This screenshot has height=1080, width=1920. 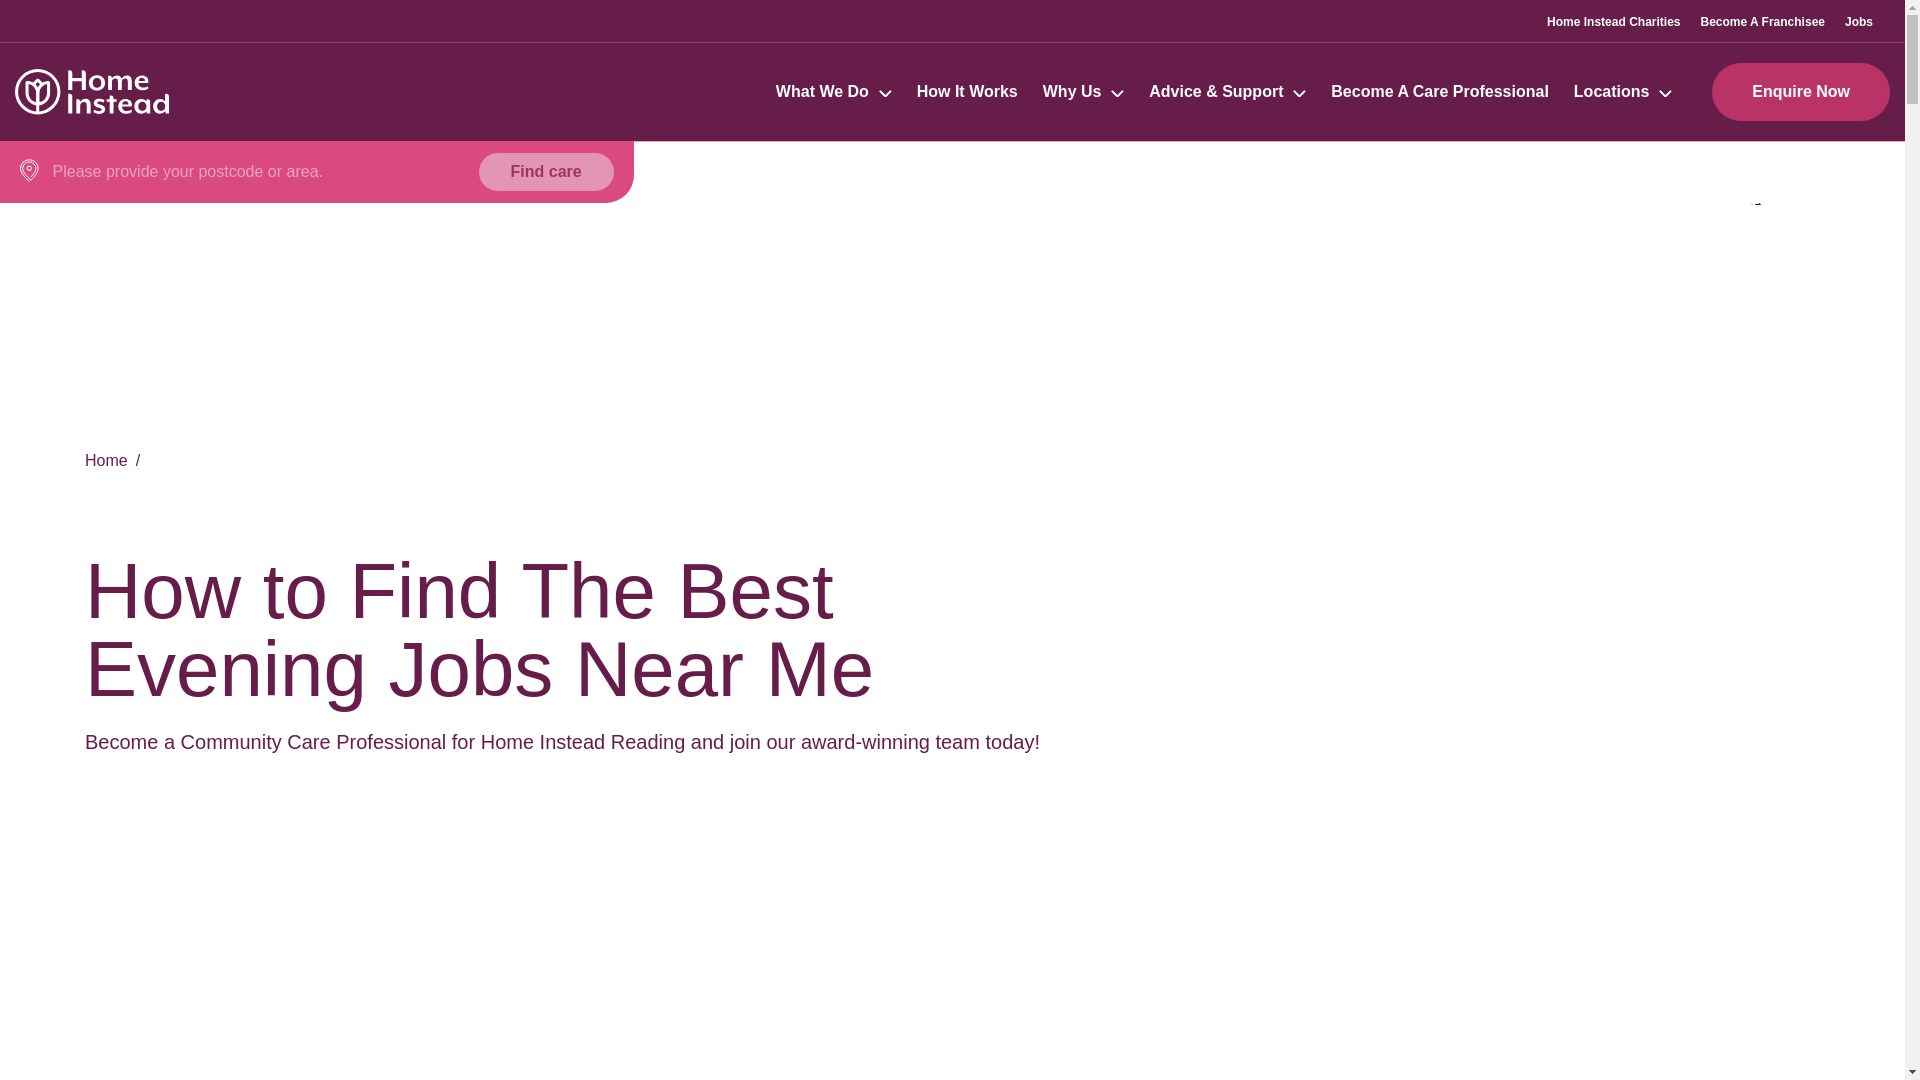 I want to click on Become A Franchisee, so click(x=1762, y=21).